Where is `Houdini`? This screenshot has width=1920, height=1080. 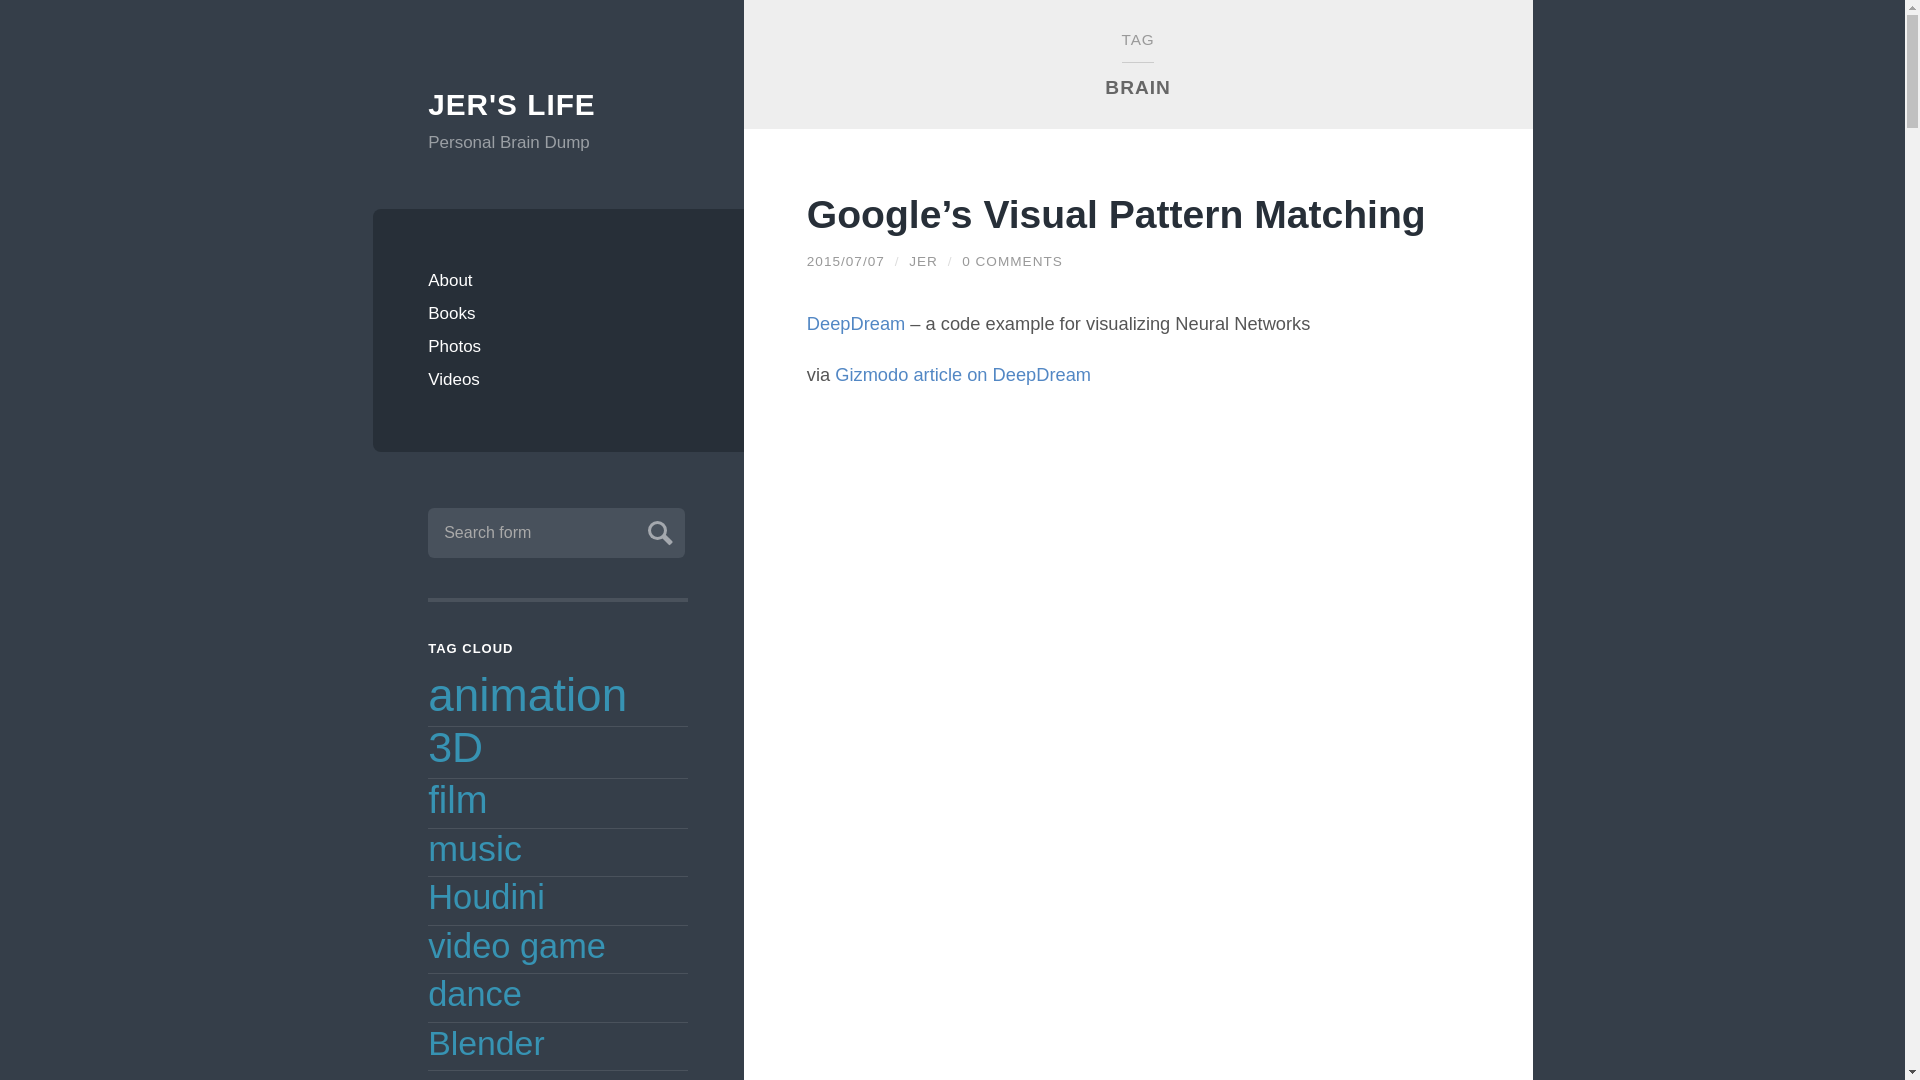
Houdini is located at coordinates (486, 896).